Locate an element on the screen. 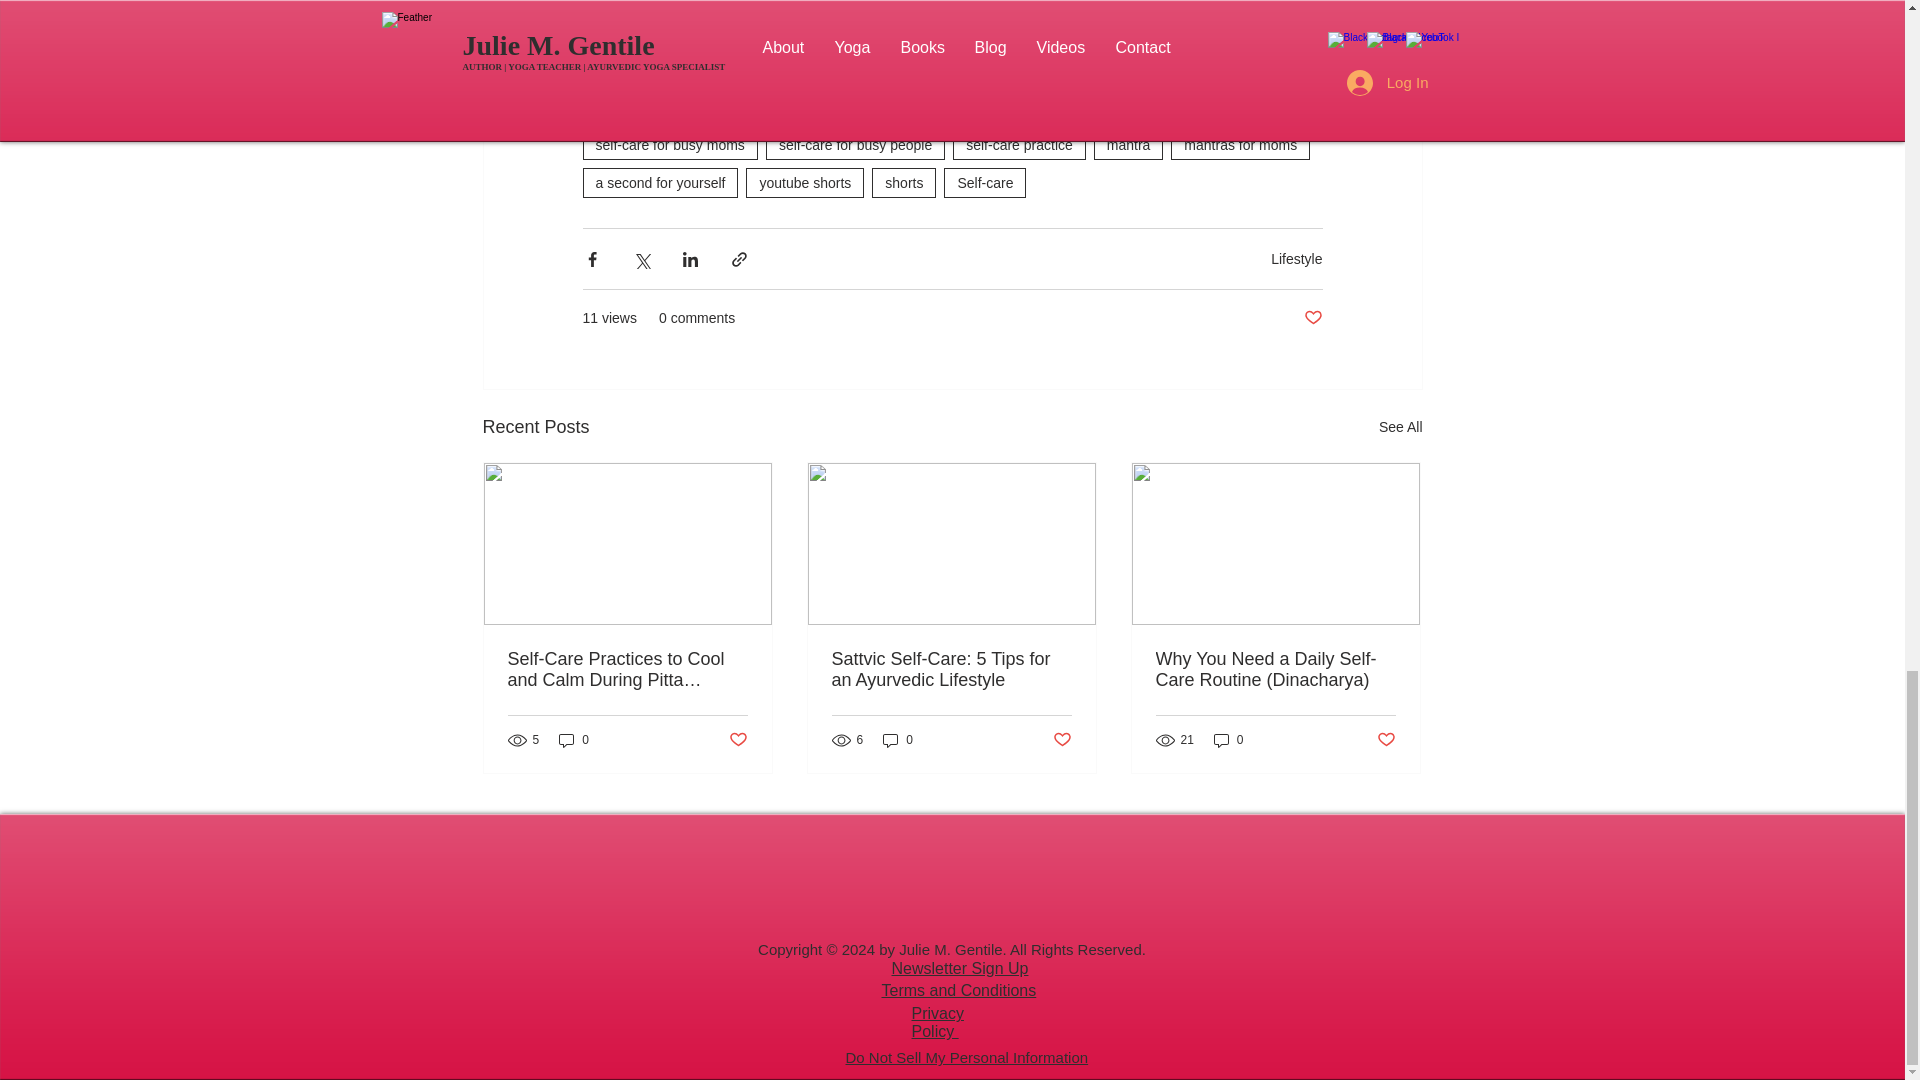 This screenshot has height=1080, width=1920. this YouTube video is located at coordinates (762, 78).